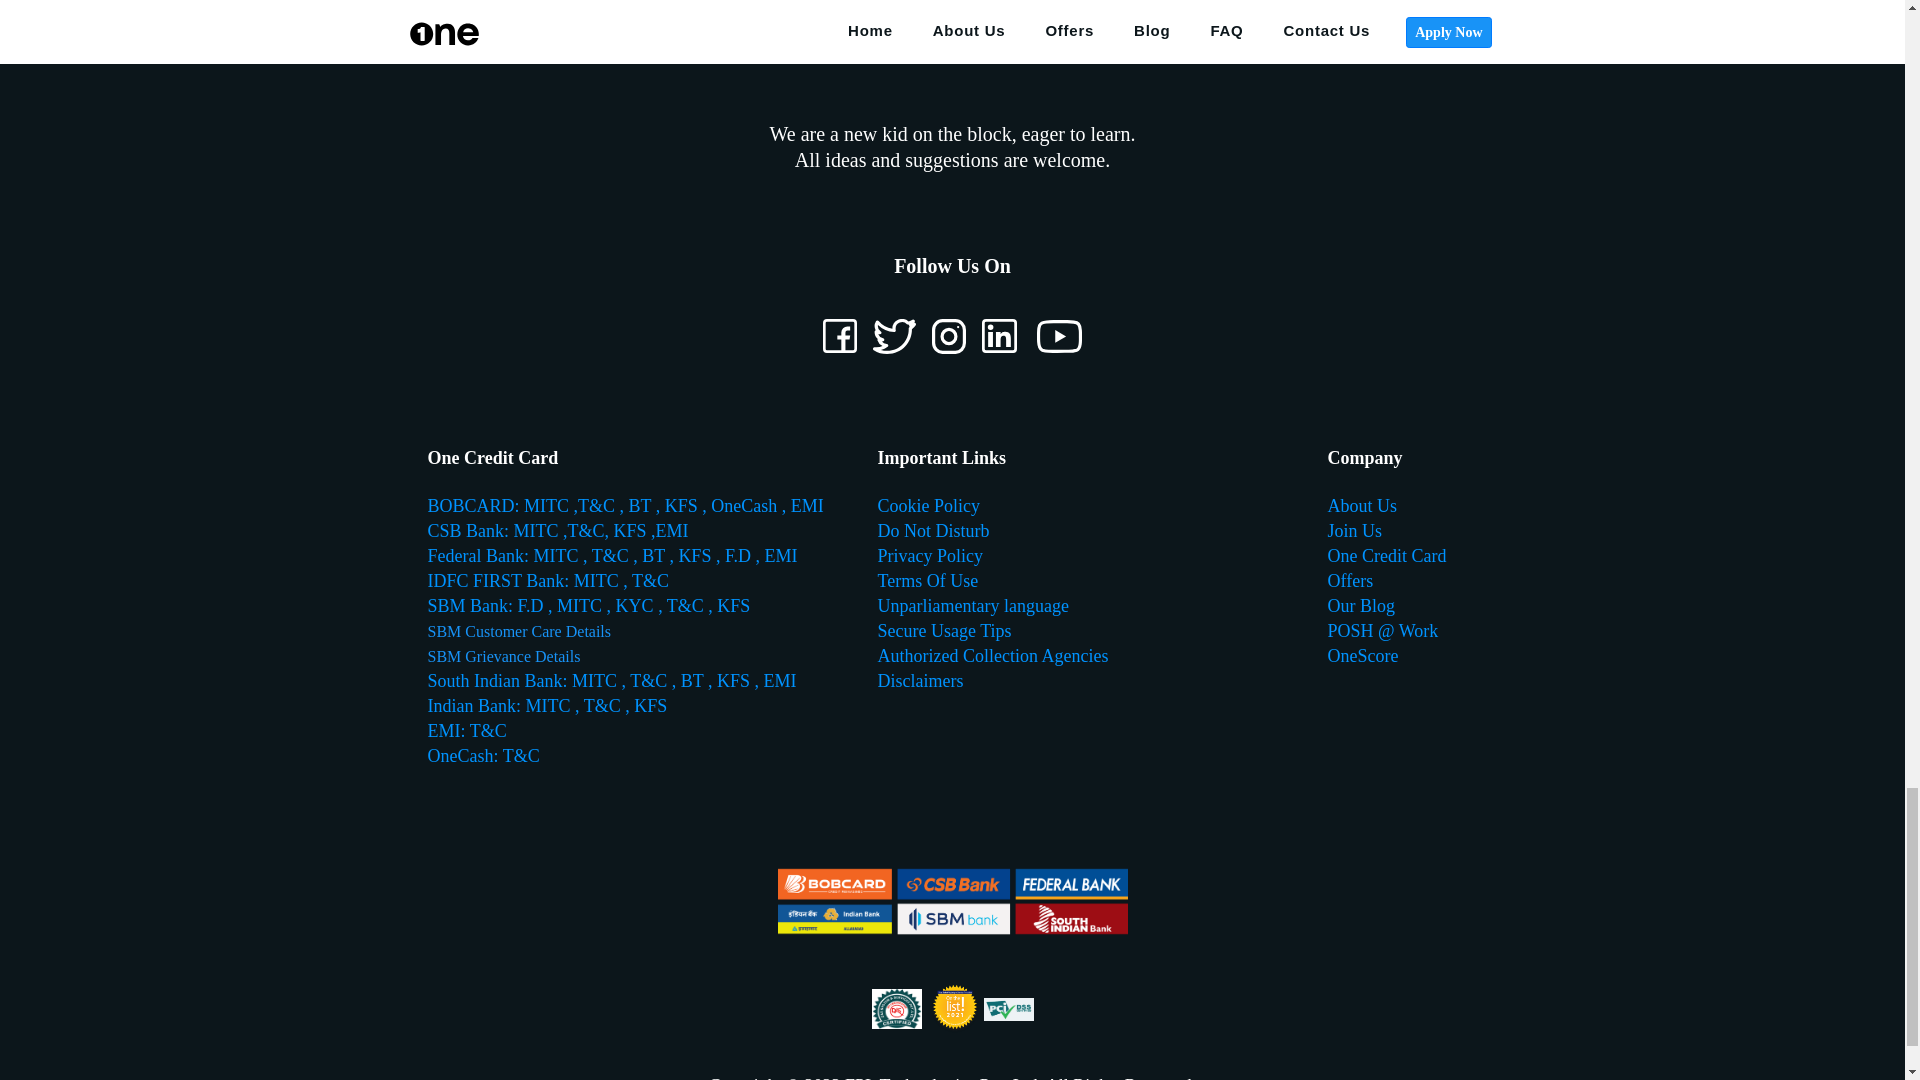 This screenshot has width=1920, height=1080. I want to click on OneCash, so click(744, 506).